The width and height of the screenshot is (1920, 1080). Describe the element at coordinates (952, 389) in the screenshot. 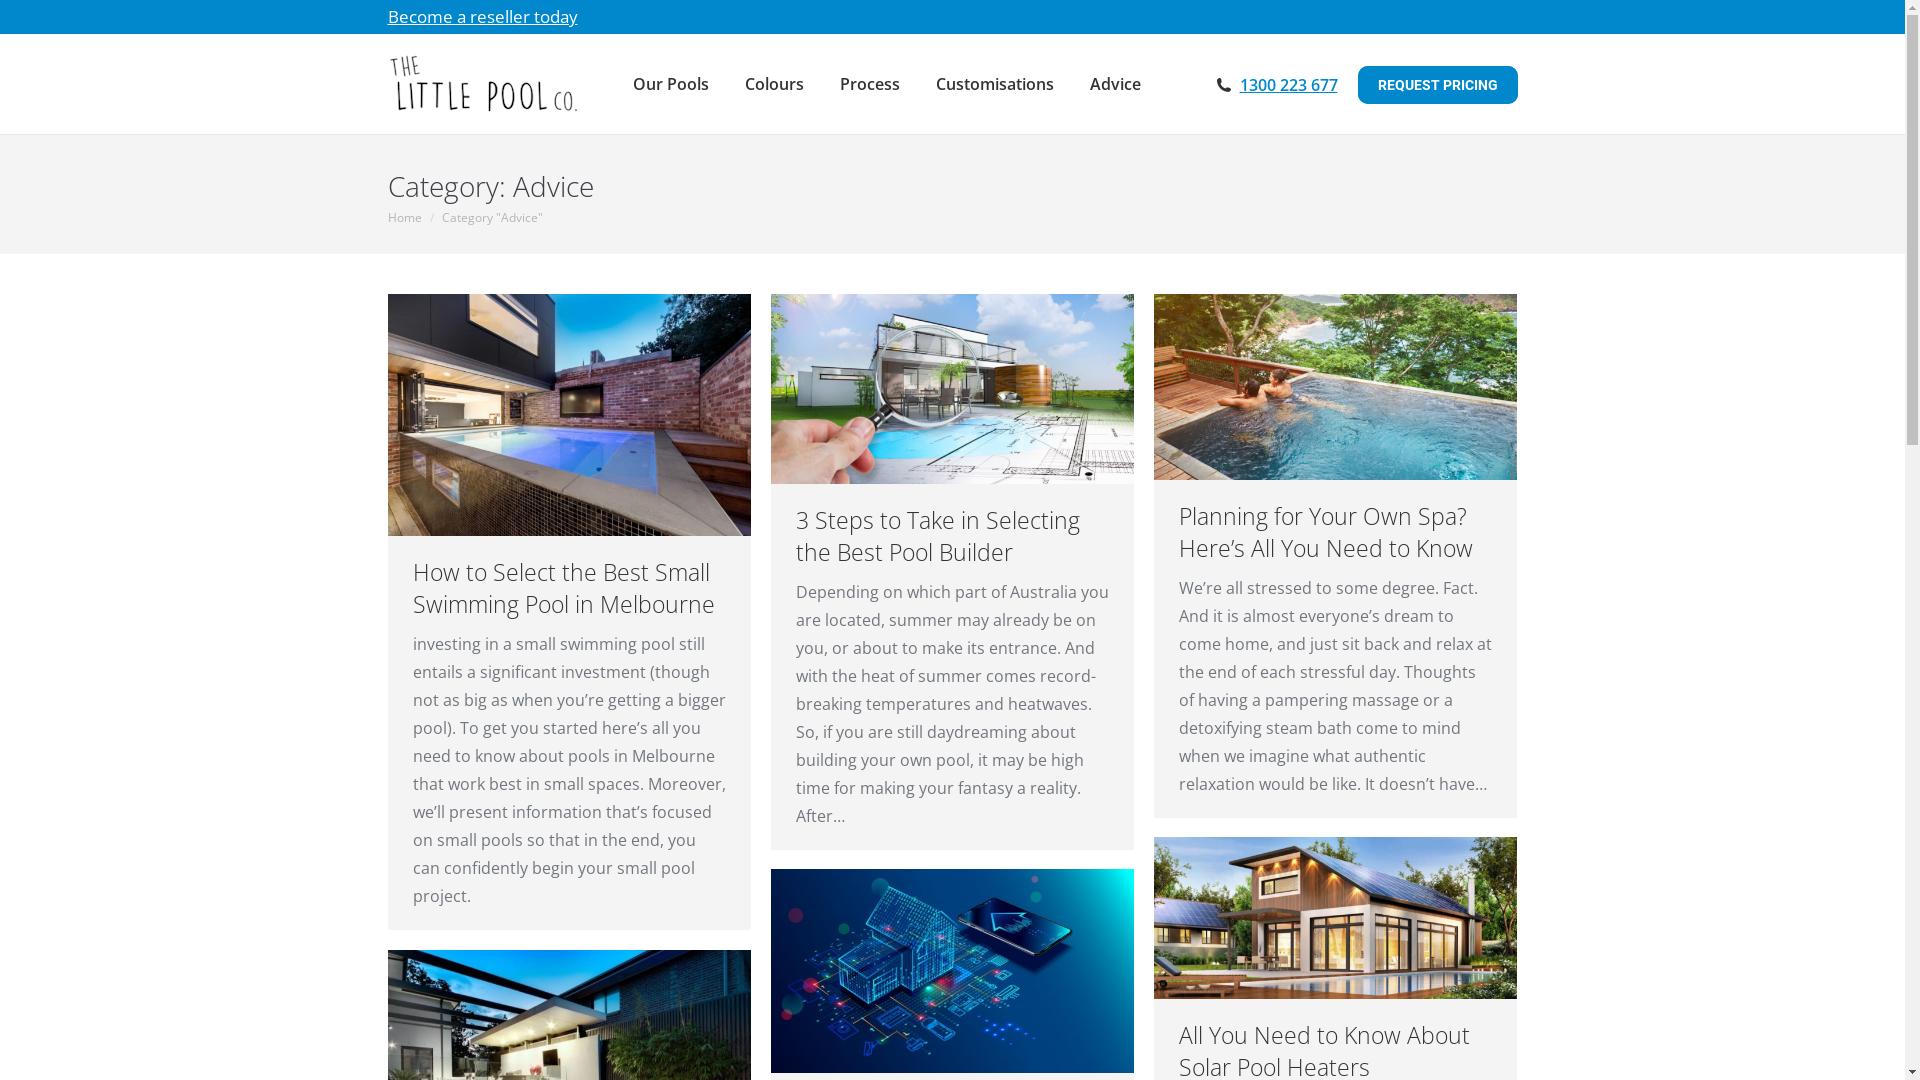

I see `How to pick a best pool builder` at that location.